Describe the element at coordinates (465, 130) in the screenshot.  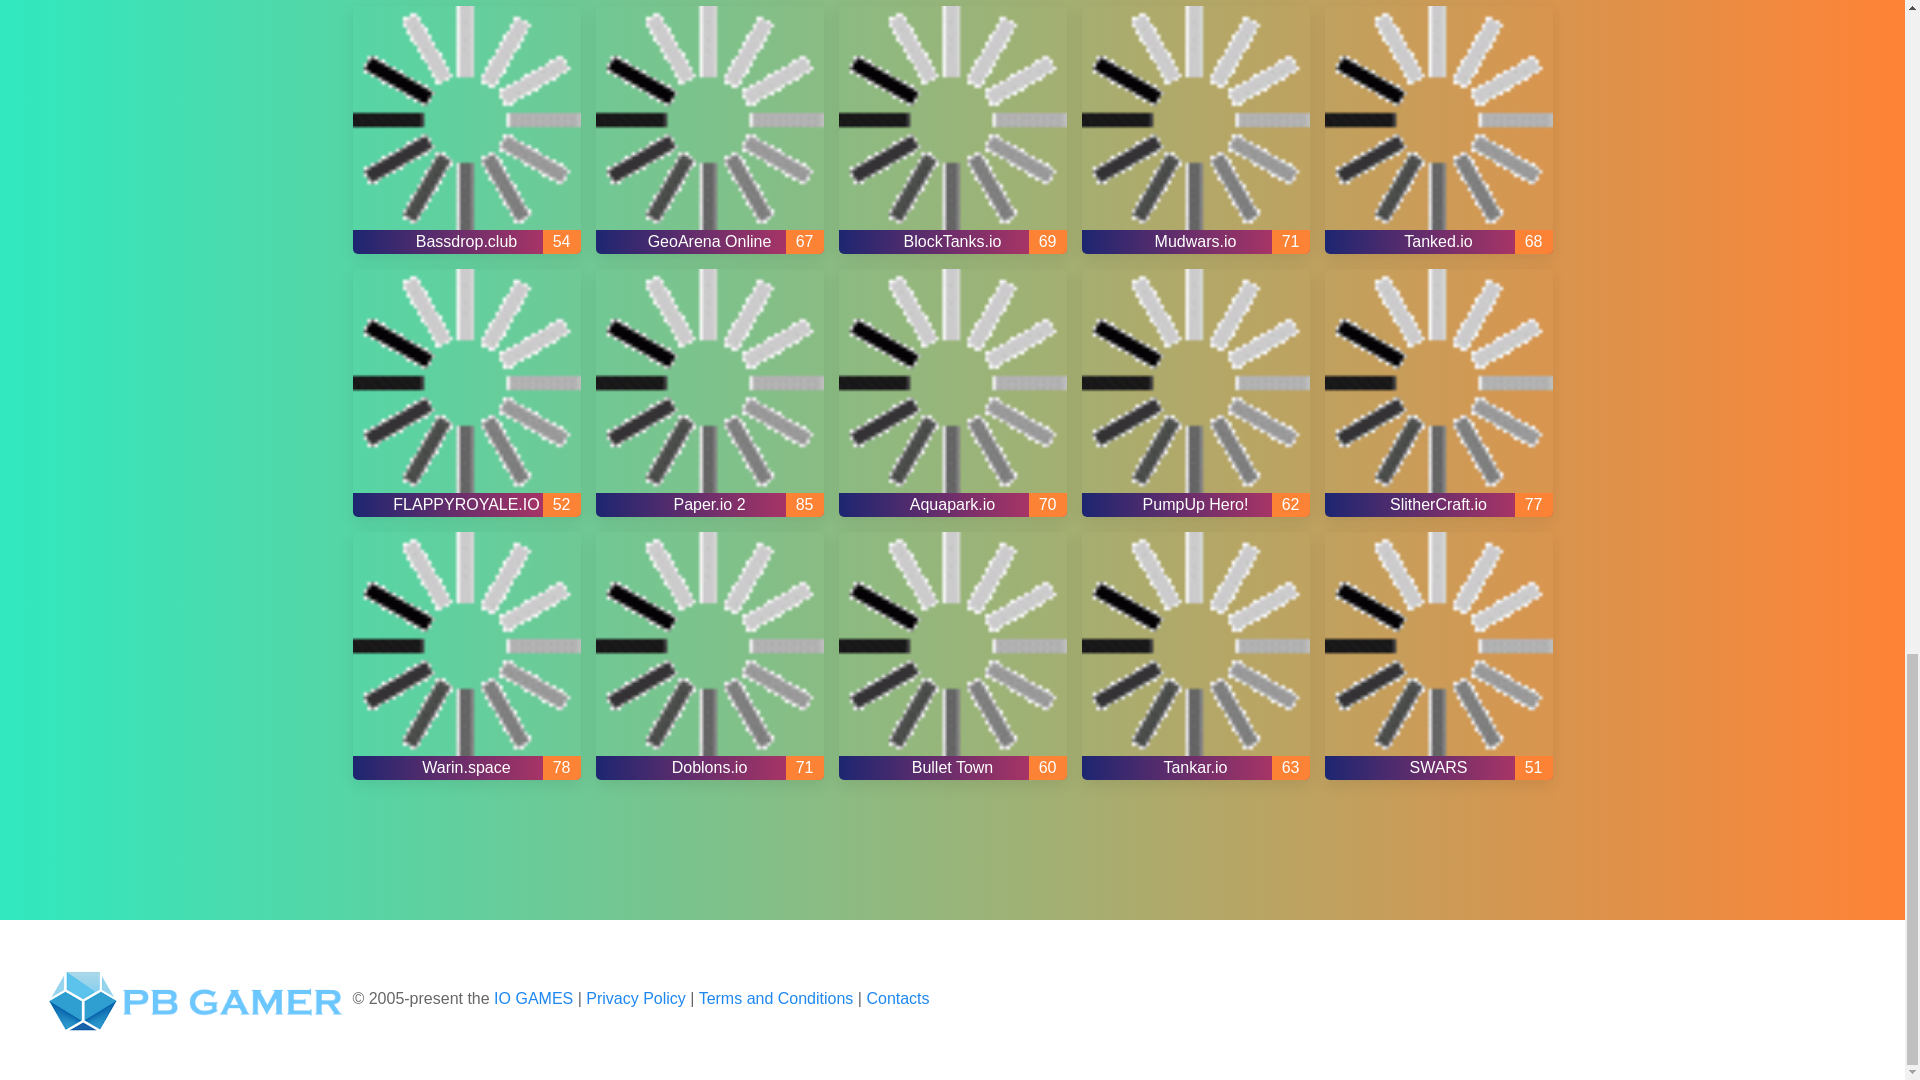
I see `Bassdrop.club` at that location.